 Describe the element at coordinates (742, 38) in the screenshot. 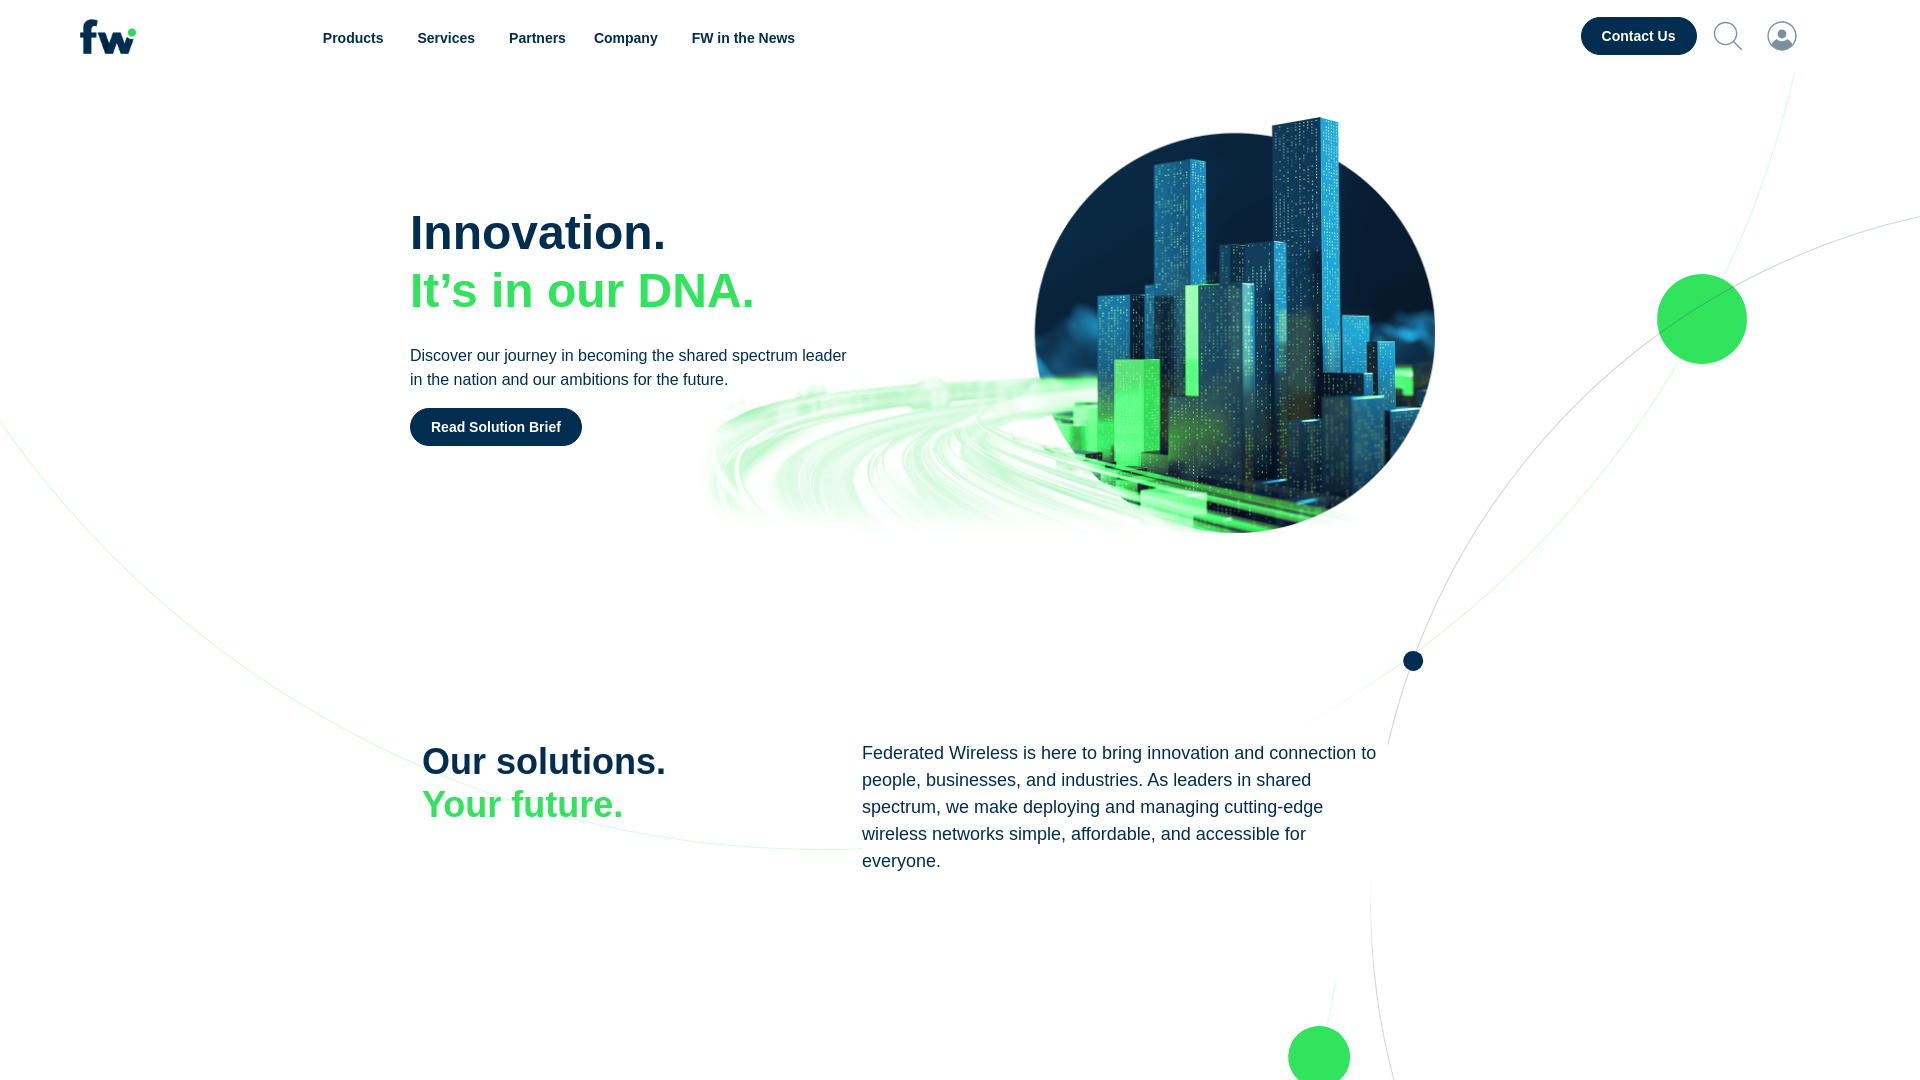

I see `FW in the News` at that location.